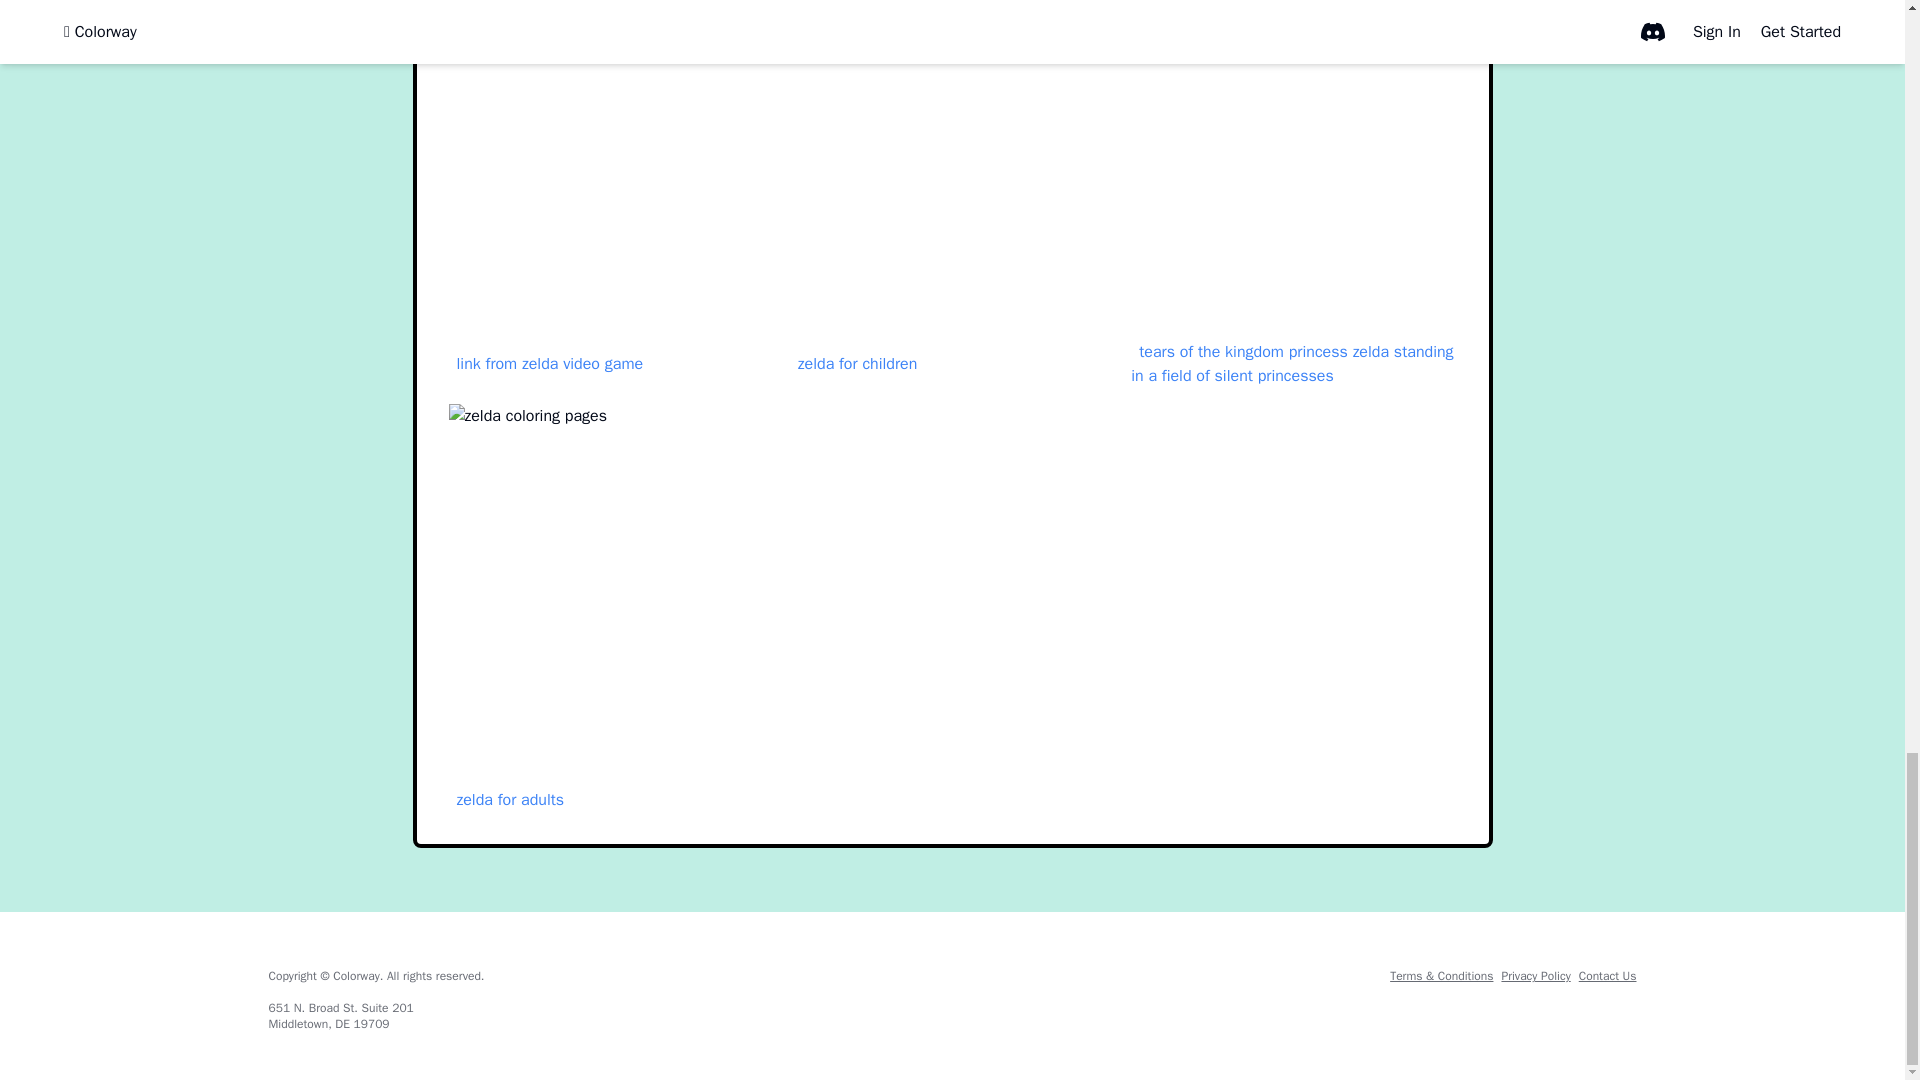  Describe the element at coordinates (548, 364) in the screenshot. I see `link from zelda video game` at that location.